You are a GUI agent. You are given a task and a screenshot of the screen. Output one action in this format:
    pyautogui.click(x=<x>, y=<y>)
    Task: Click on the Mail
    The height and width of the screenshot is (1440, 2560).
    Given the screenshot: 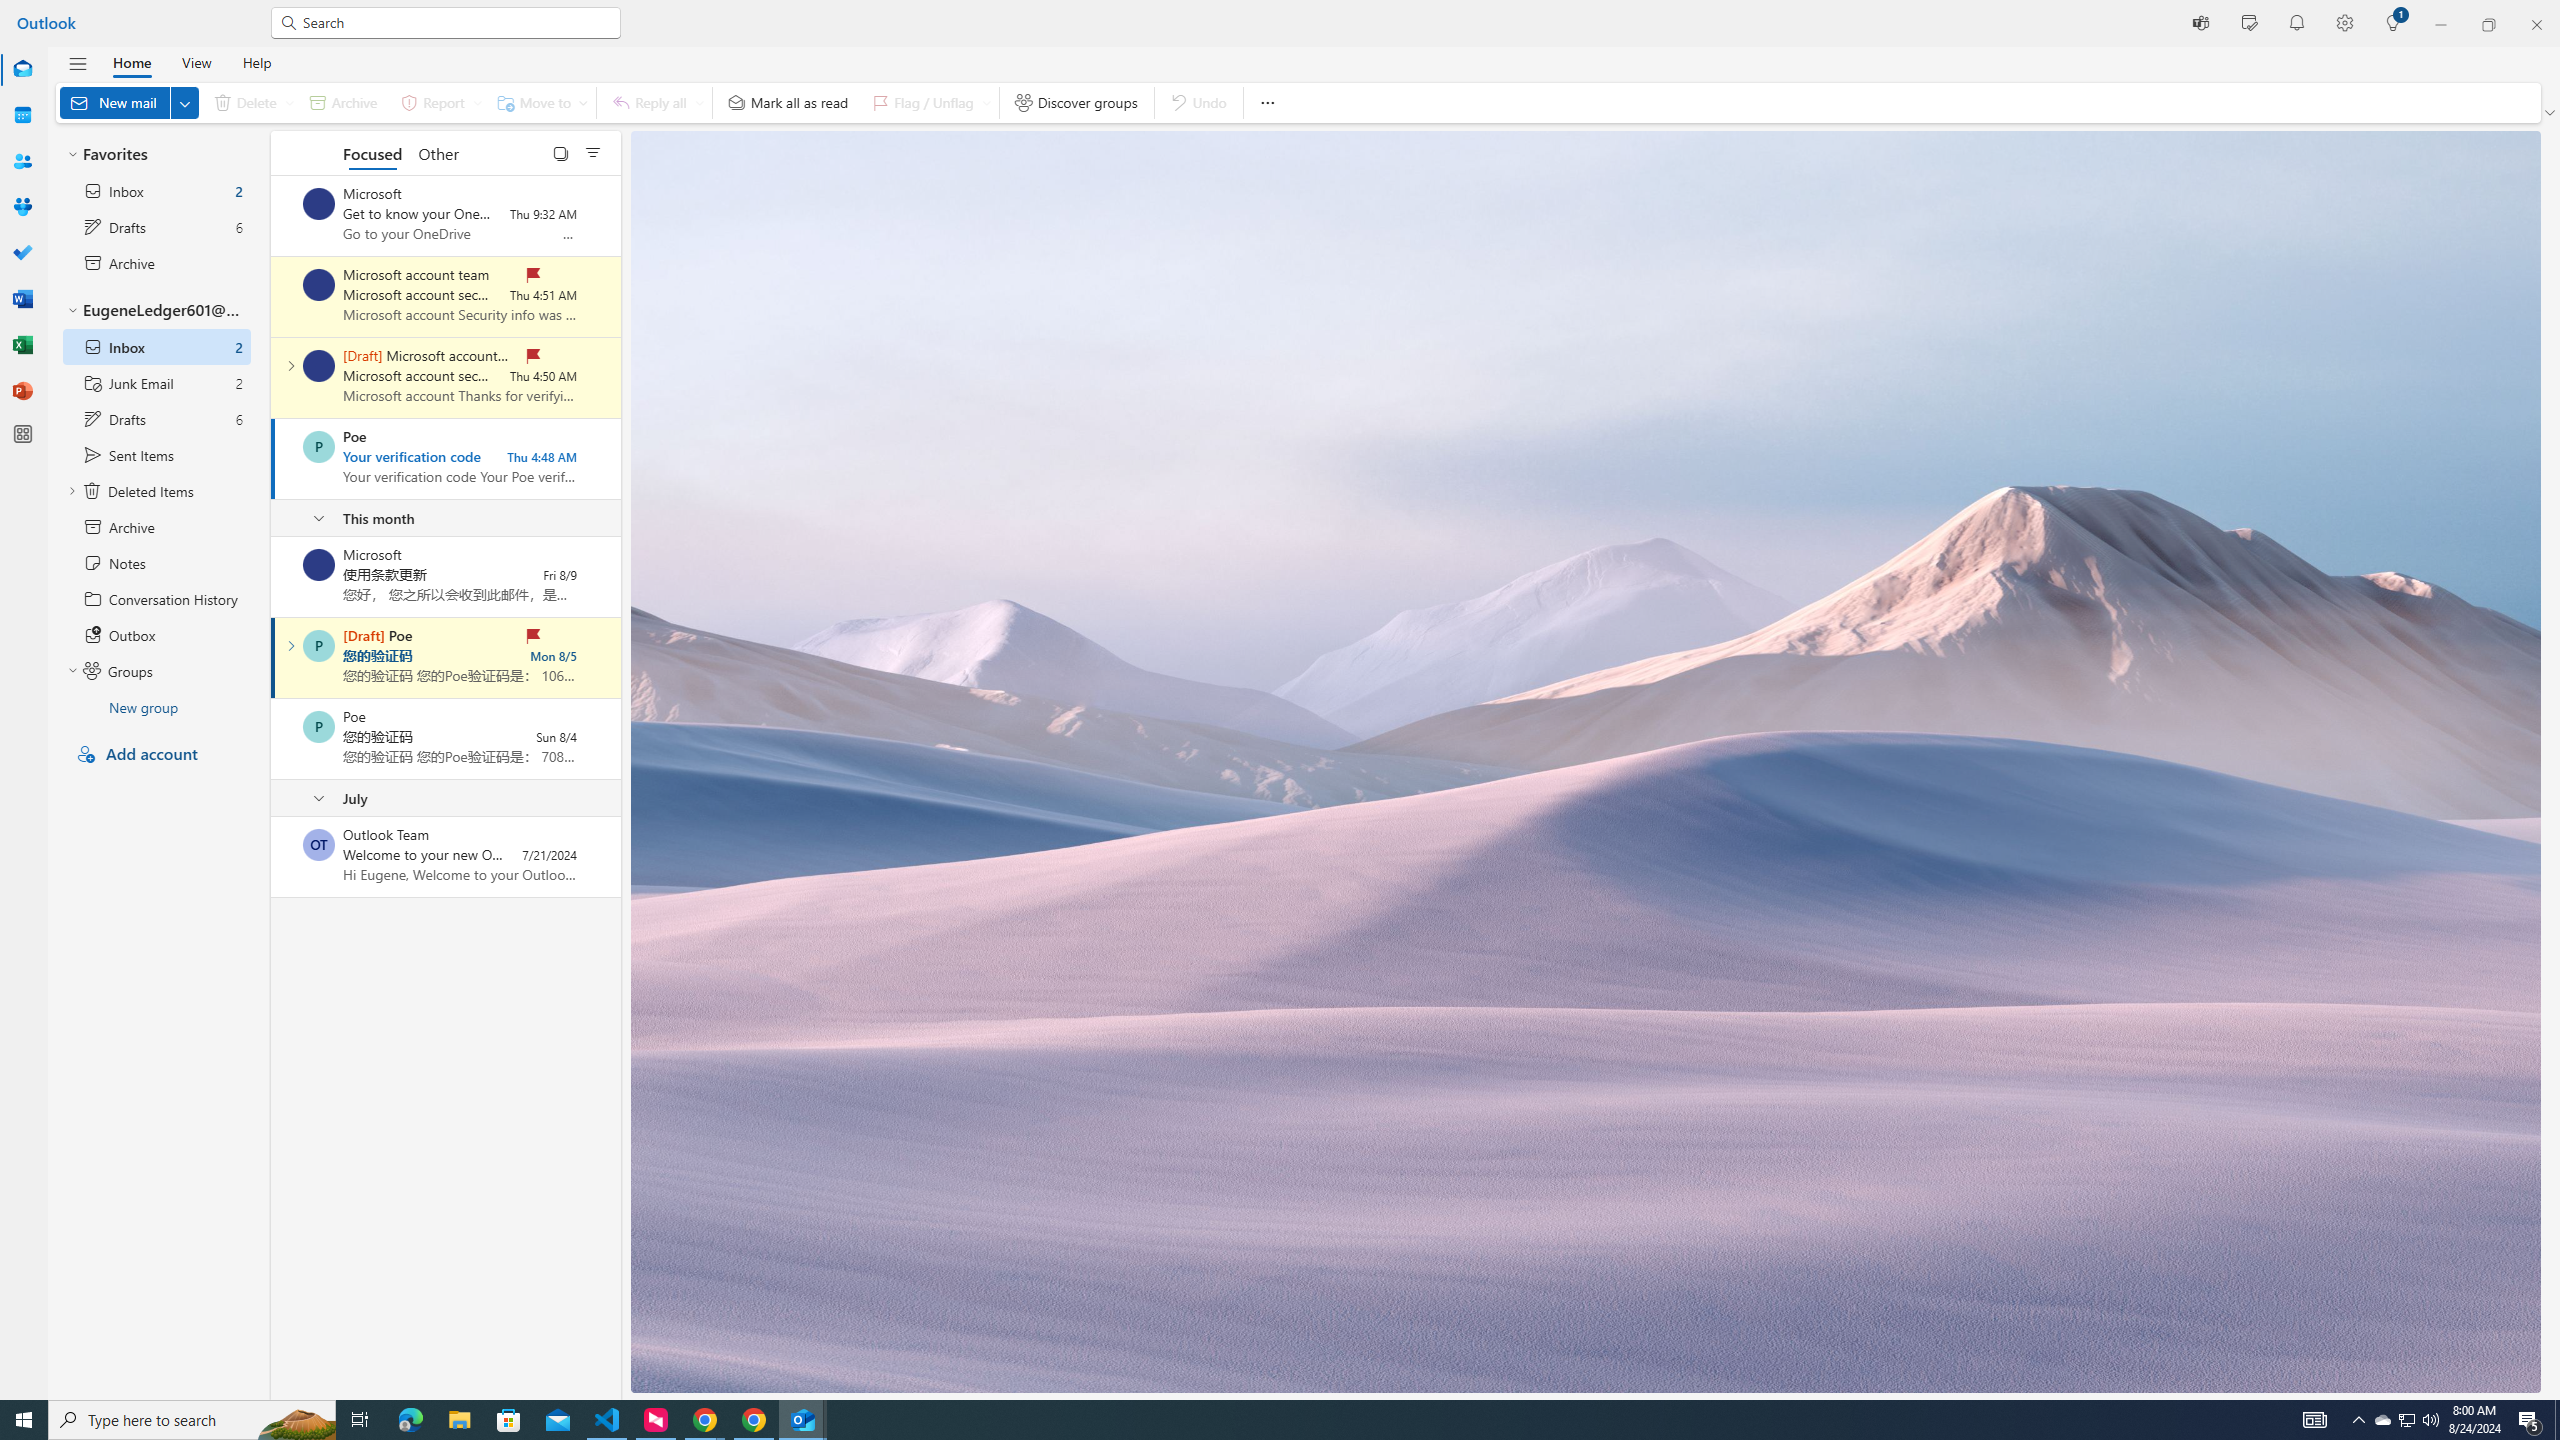 What is the action you would take?
    pyautogui.click(x=22, y=70)
    